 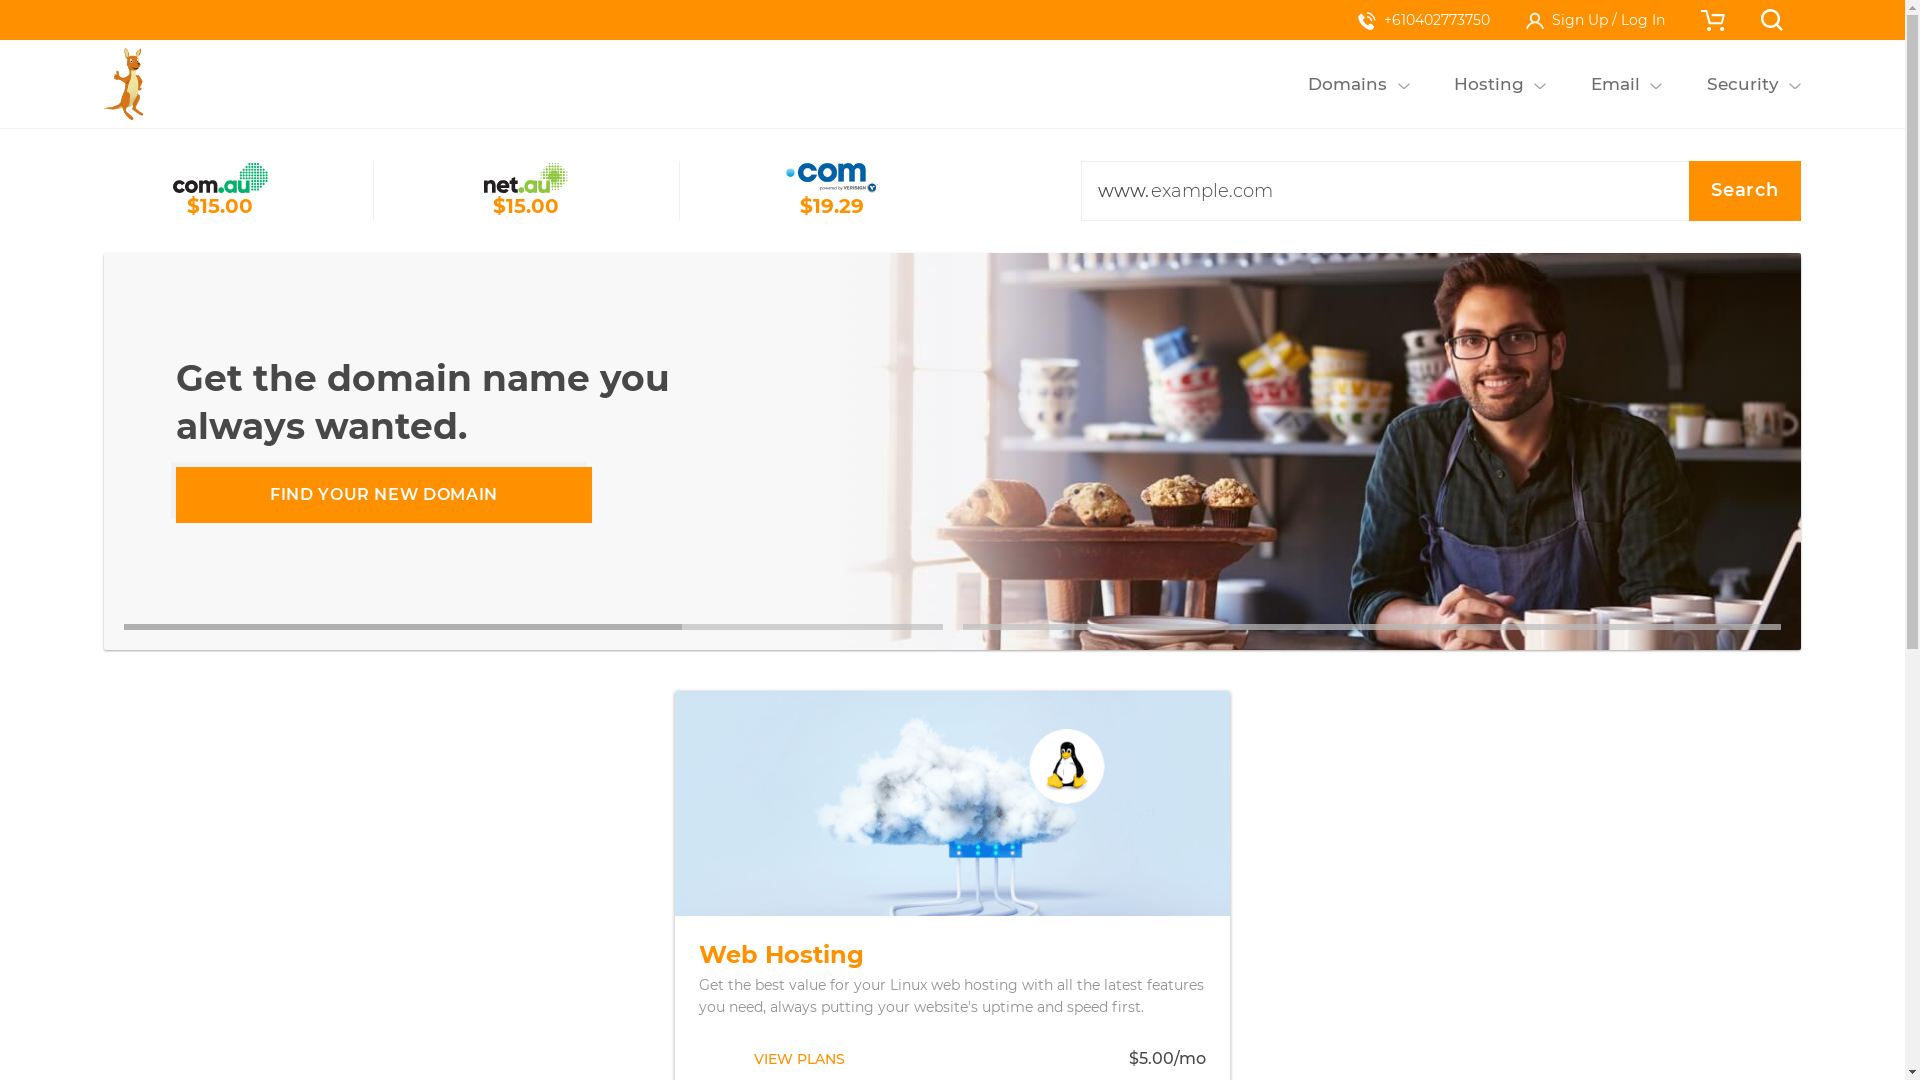 I want to click on Security, so click(x=1742, y=84).